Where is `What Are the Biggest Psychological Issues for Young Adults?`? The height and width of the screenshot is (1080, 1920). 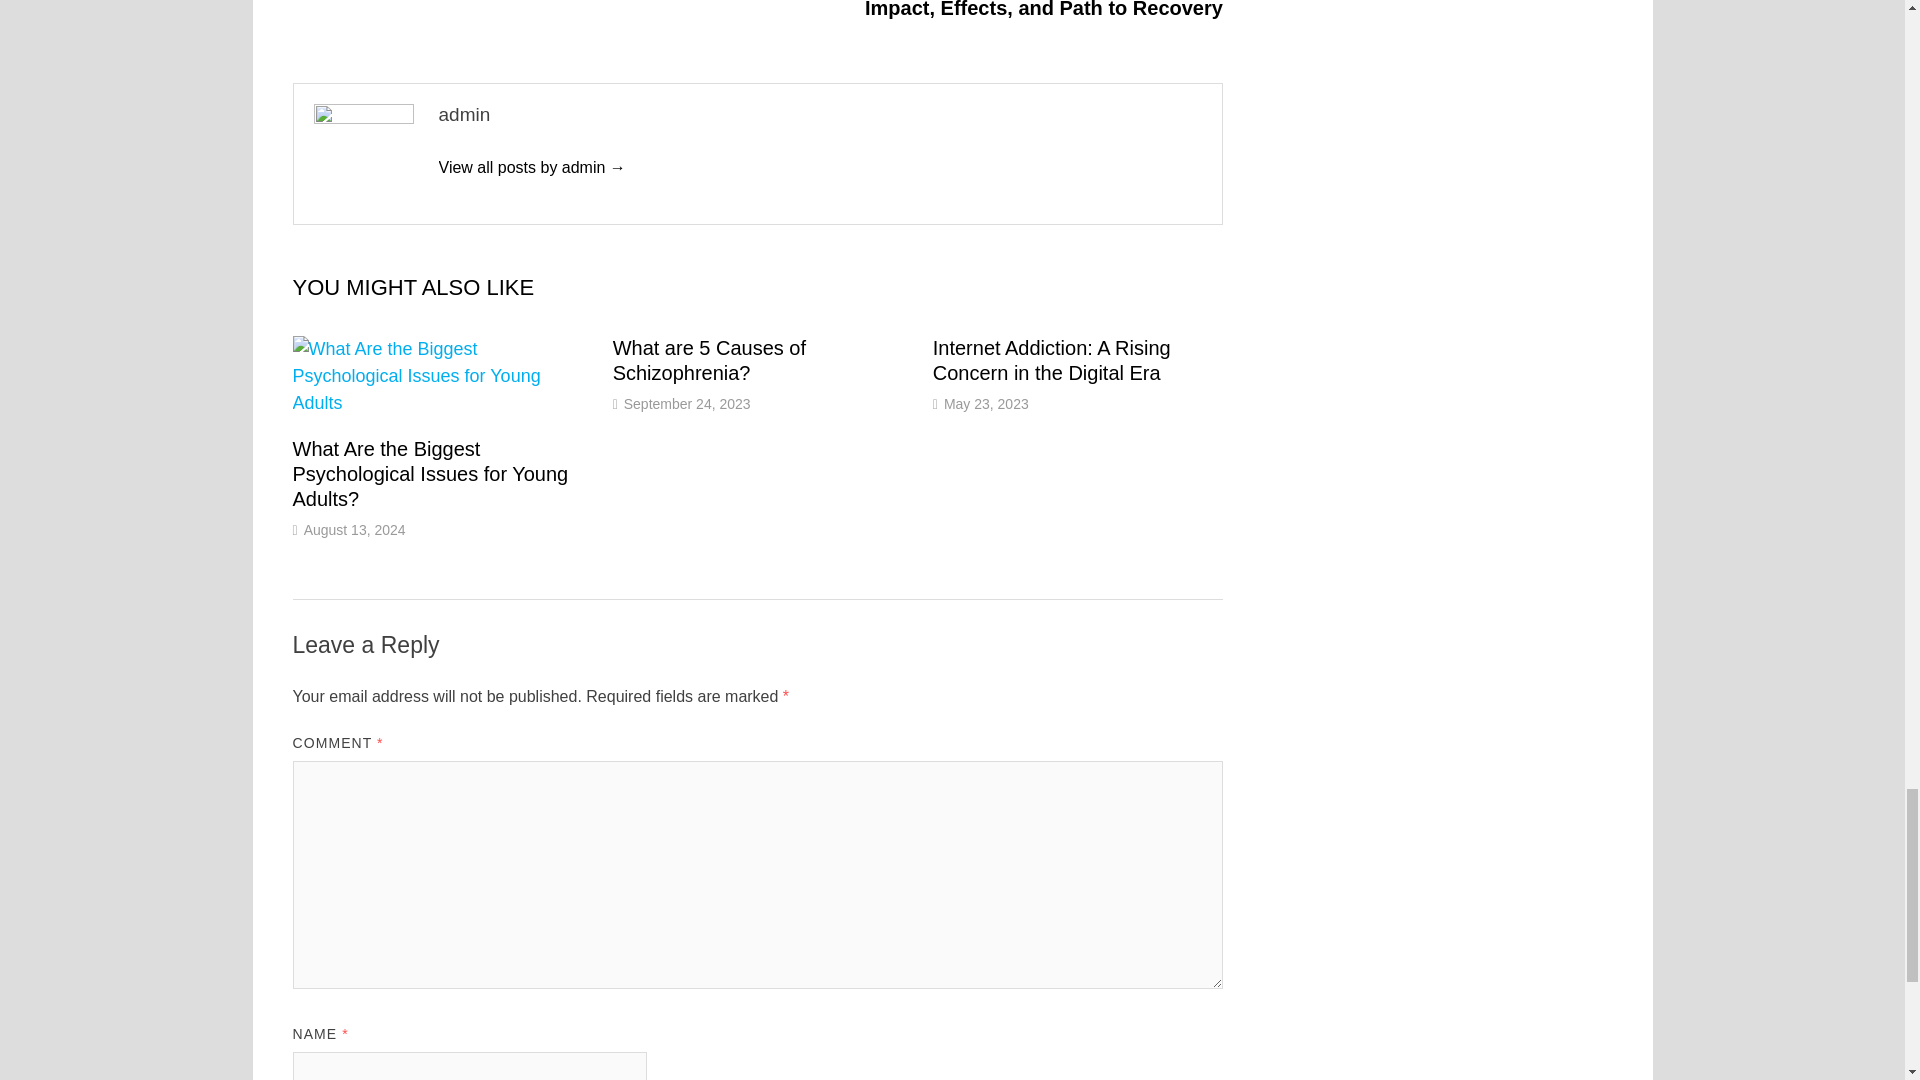
What Are the Biggest Psychological Issues for Young Adults? is located at coordinates (430, 474).